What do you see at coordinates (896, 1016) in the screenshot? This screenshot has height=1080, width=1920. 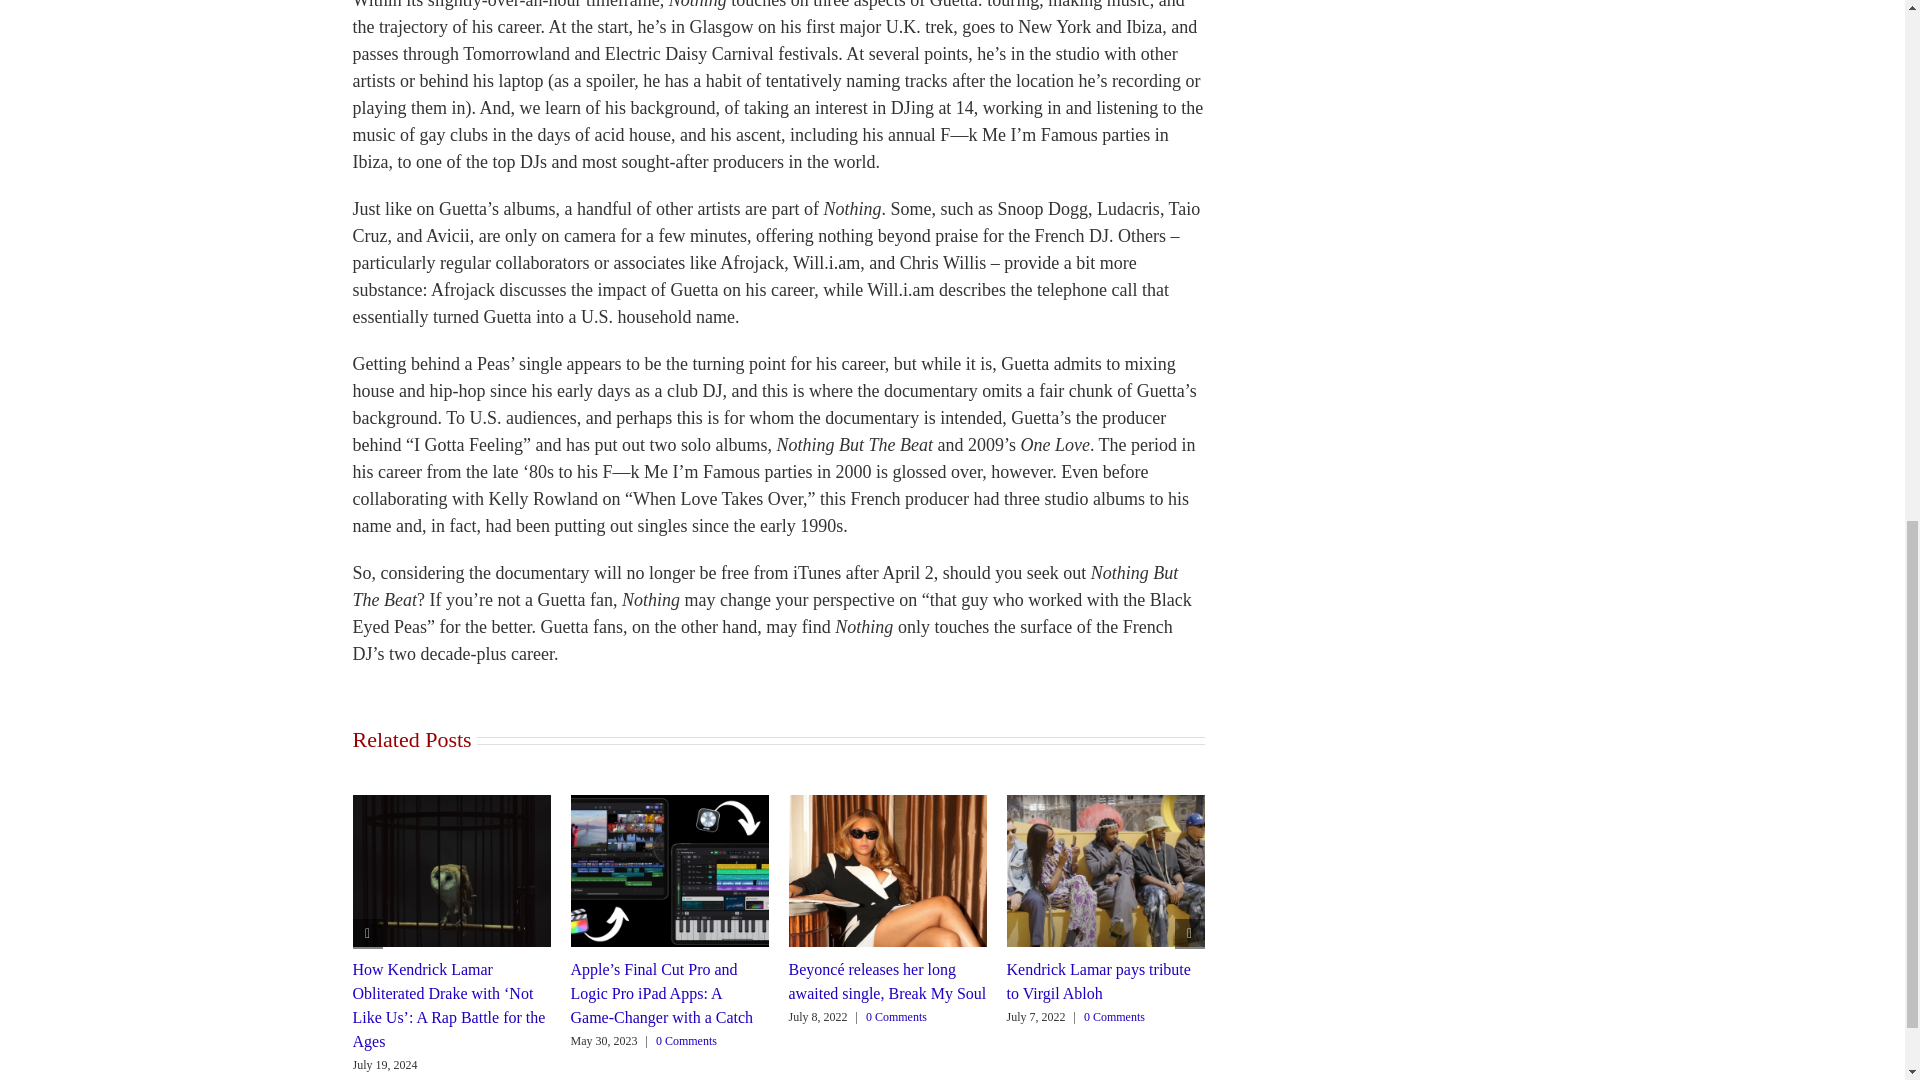 I see `0 Comments` at bounding box center [896, 1016].